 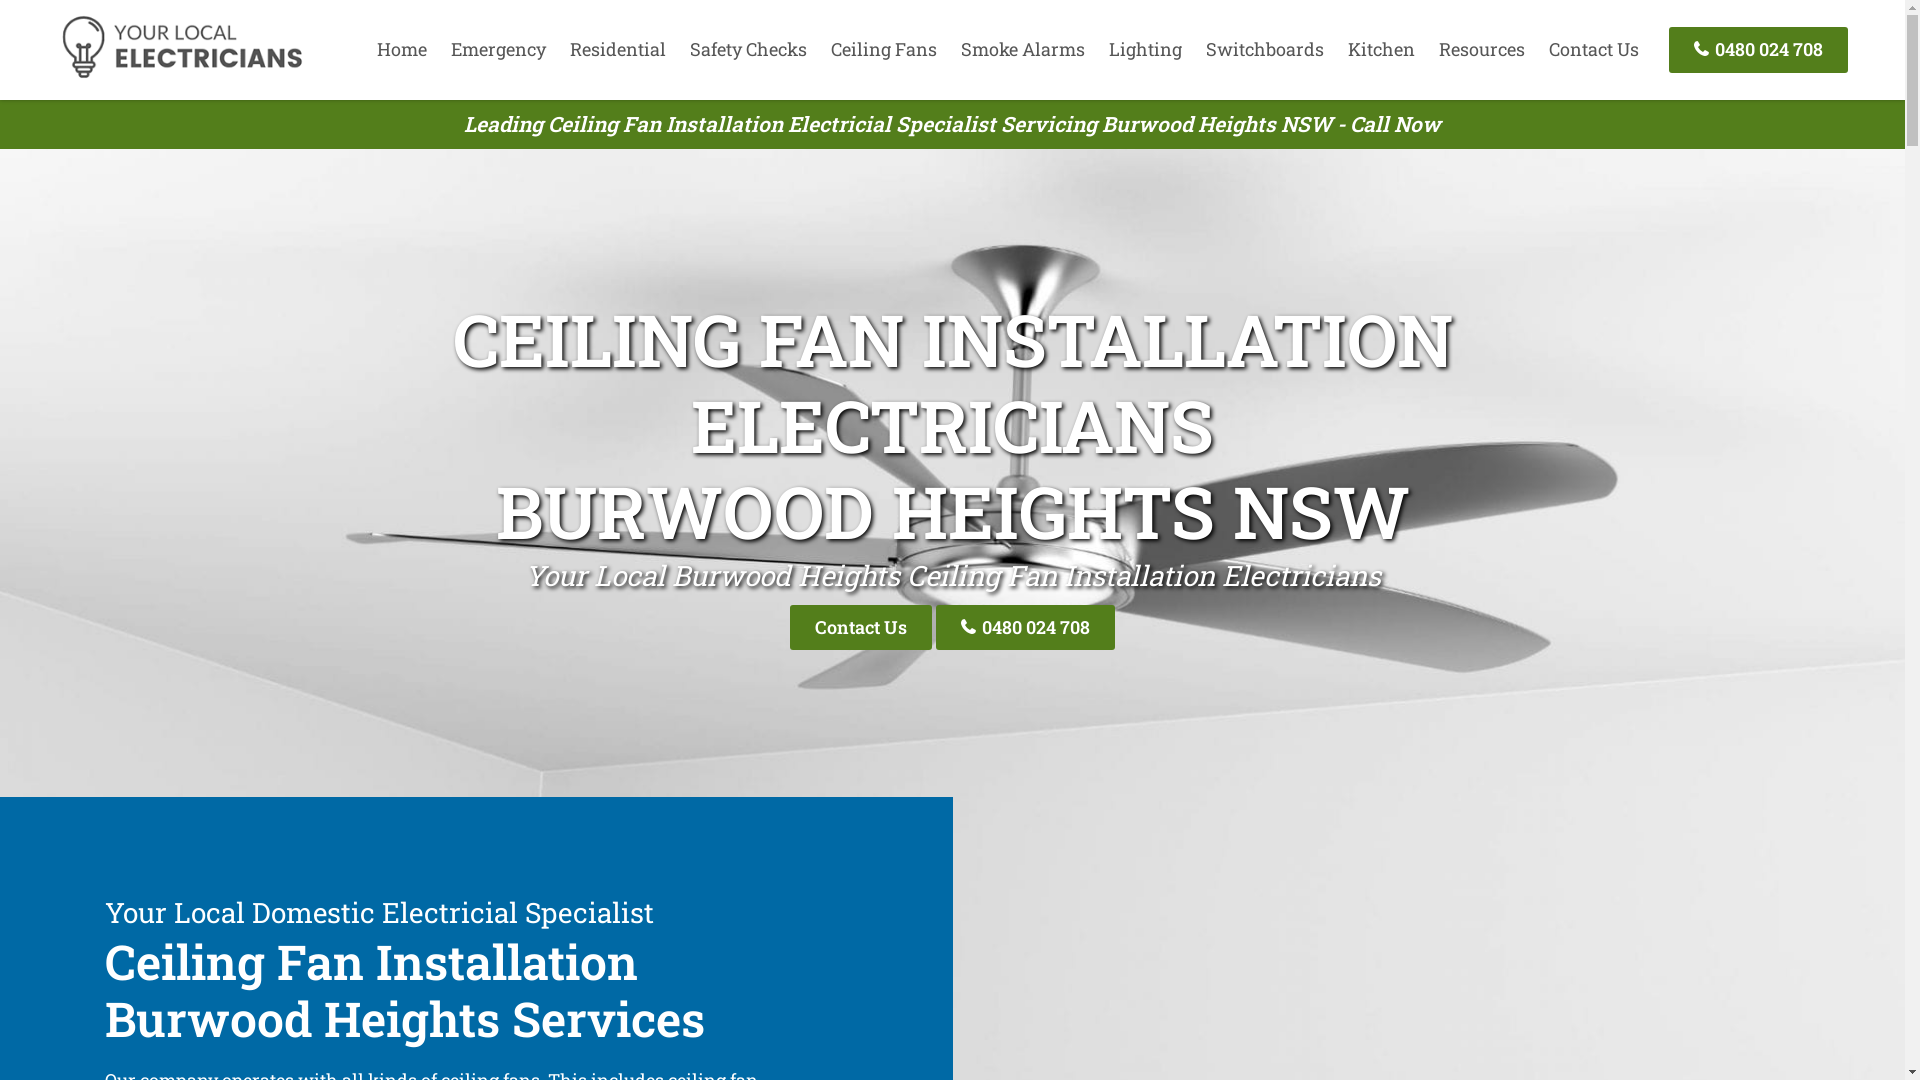 What do you see at coordinates (1594, 49) in the screenshot?
I see `Contact Us` at bounding box center [1594, 49].